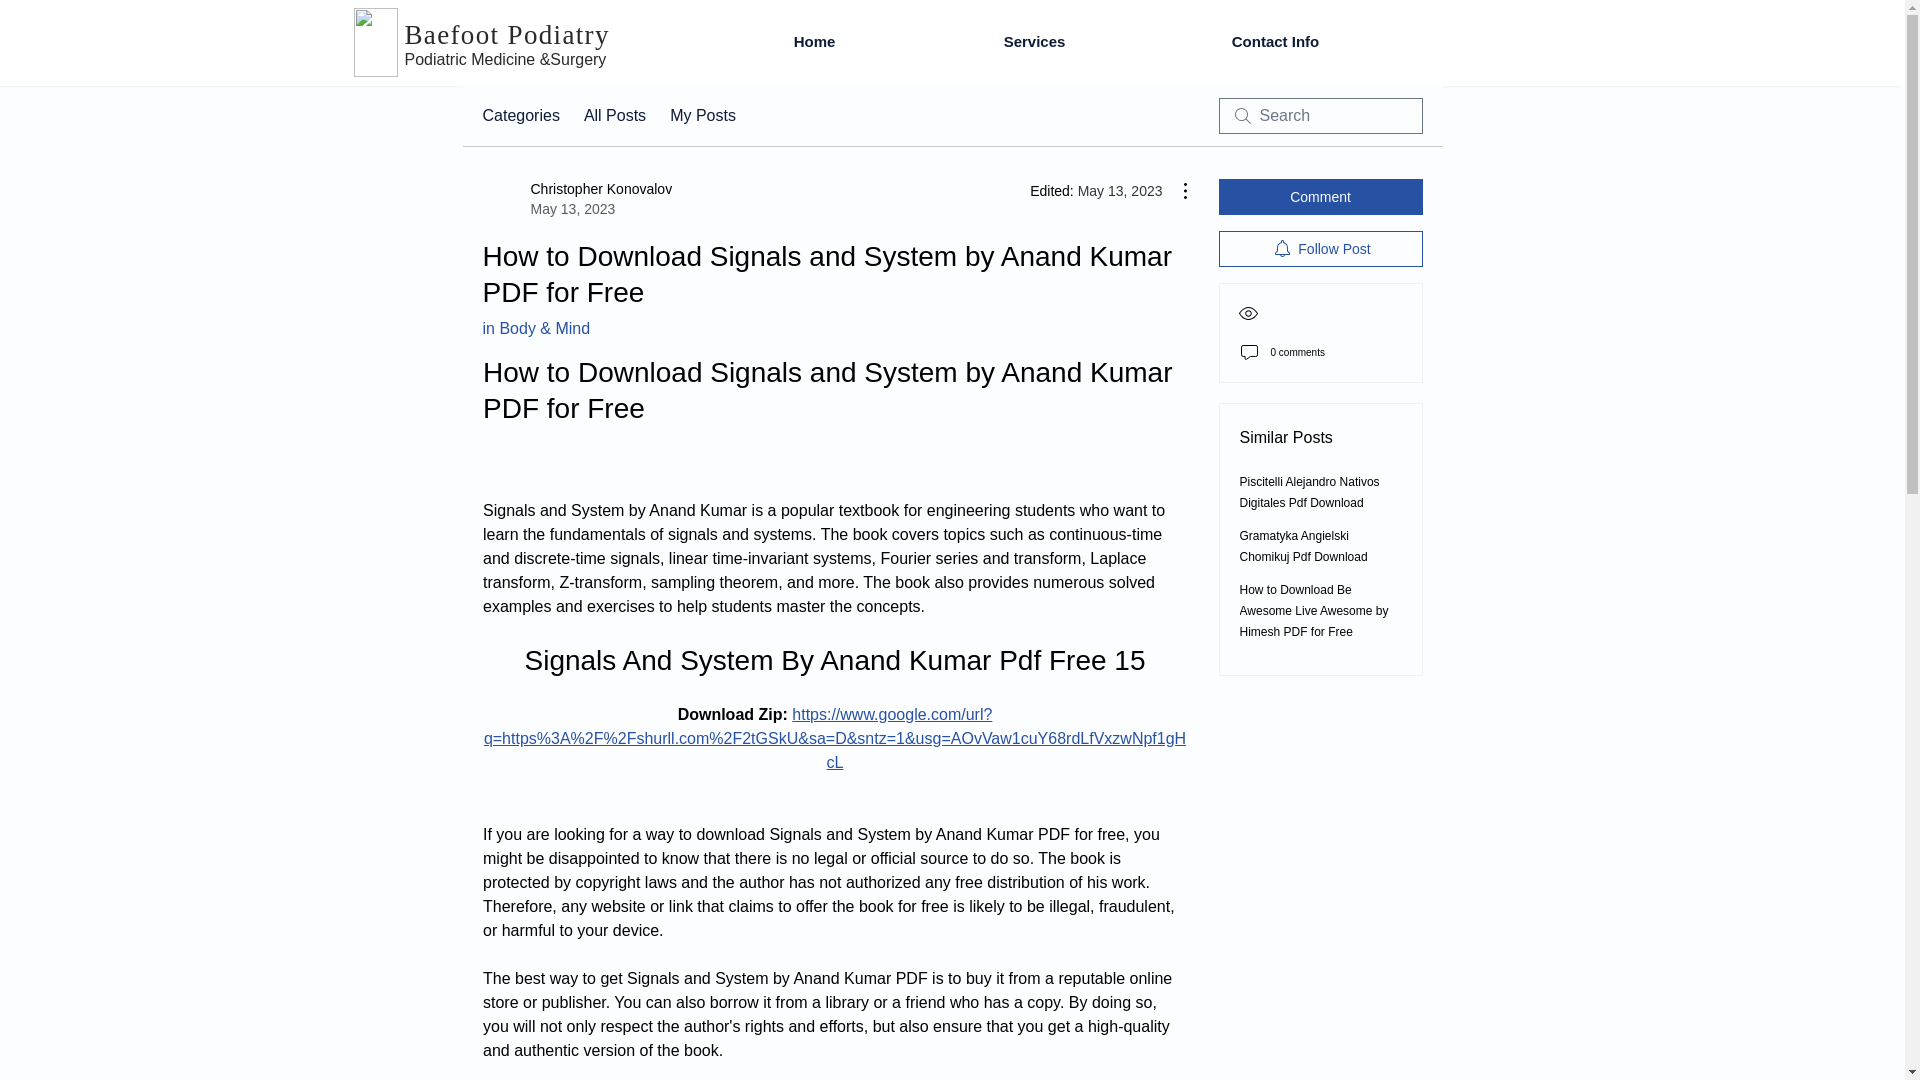 The width and height of the screenshot is (1920, 1080). What do you see at coordinates (1304, 546) in the screenshot?
I see `Gramatyka Angielski Chomikuj Pdf Download` at bounding box center [1304, 546].